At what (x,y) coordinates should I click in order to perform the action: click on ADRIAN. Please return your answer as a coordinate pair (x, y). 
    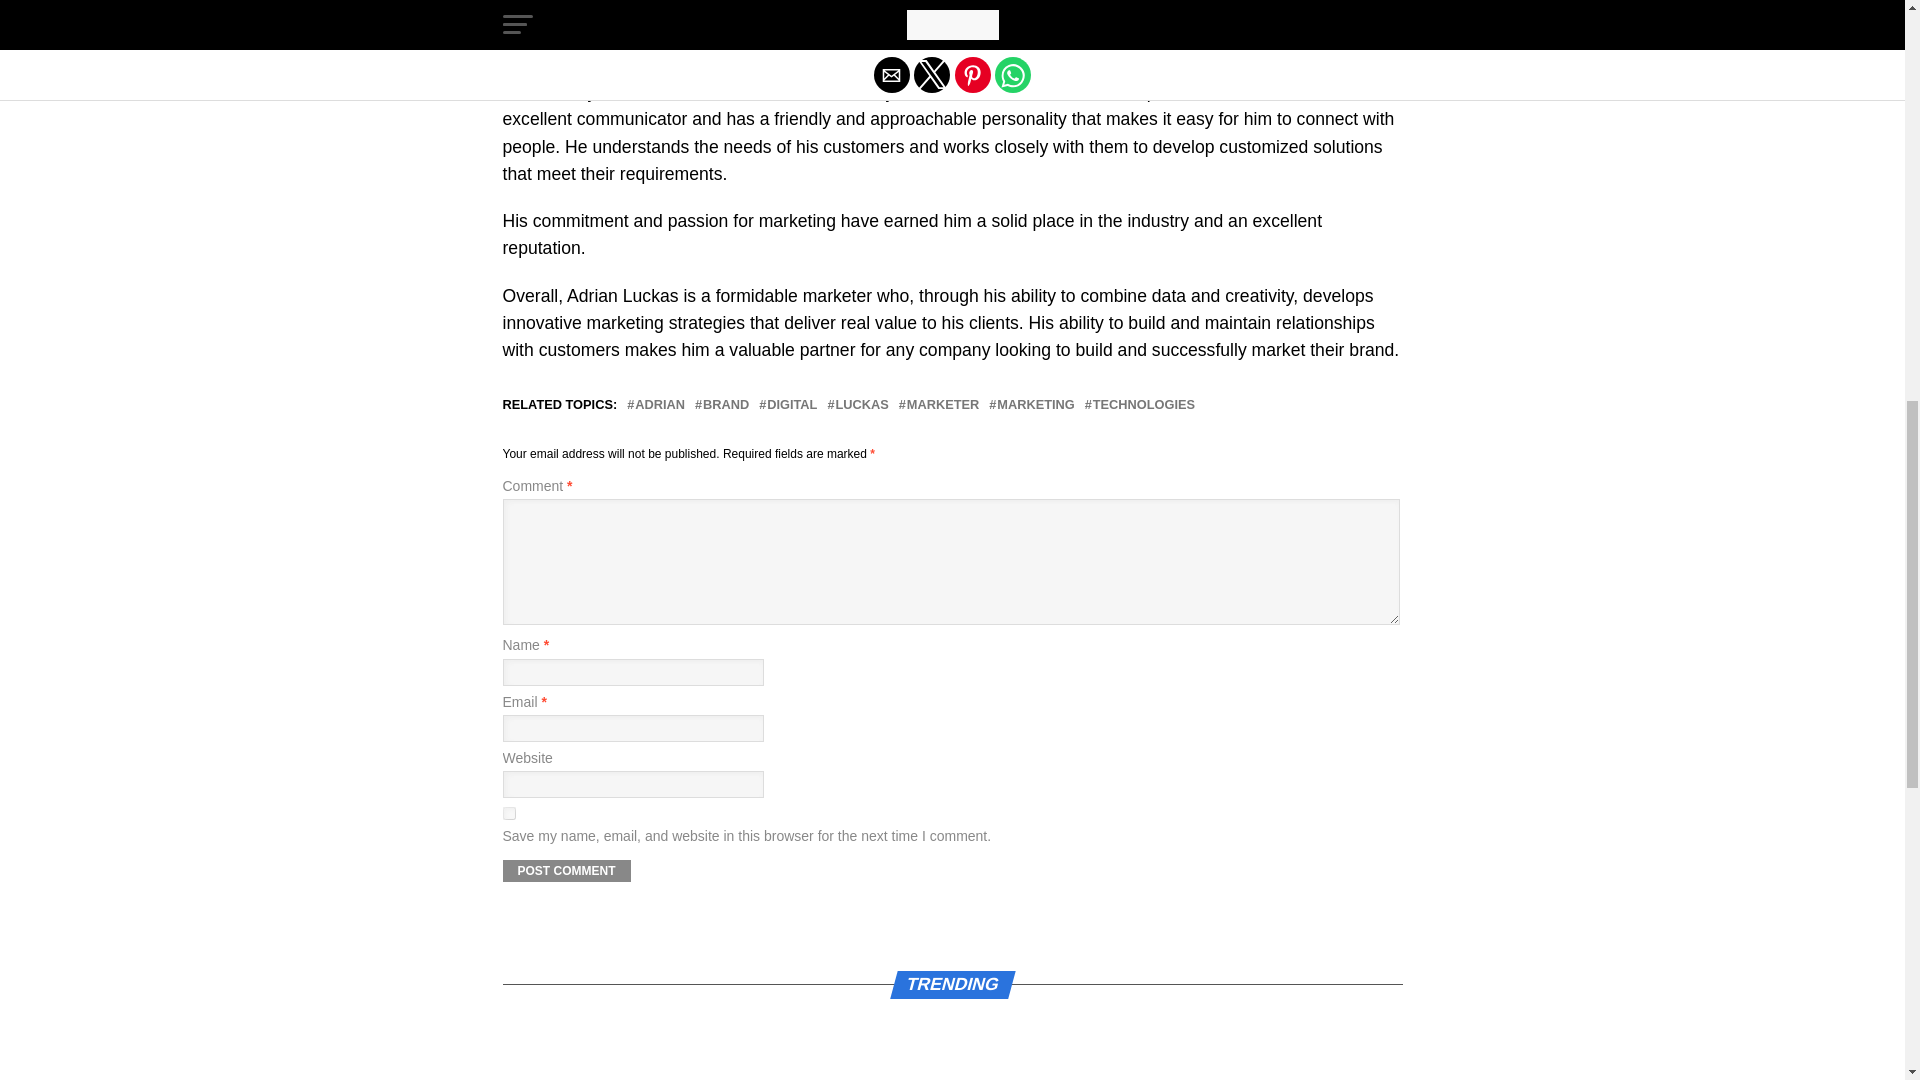
    Looking at the image, I should click on (660, 404).